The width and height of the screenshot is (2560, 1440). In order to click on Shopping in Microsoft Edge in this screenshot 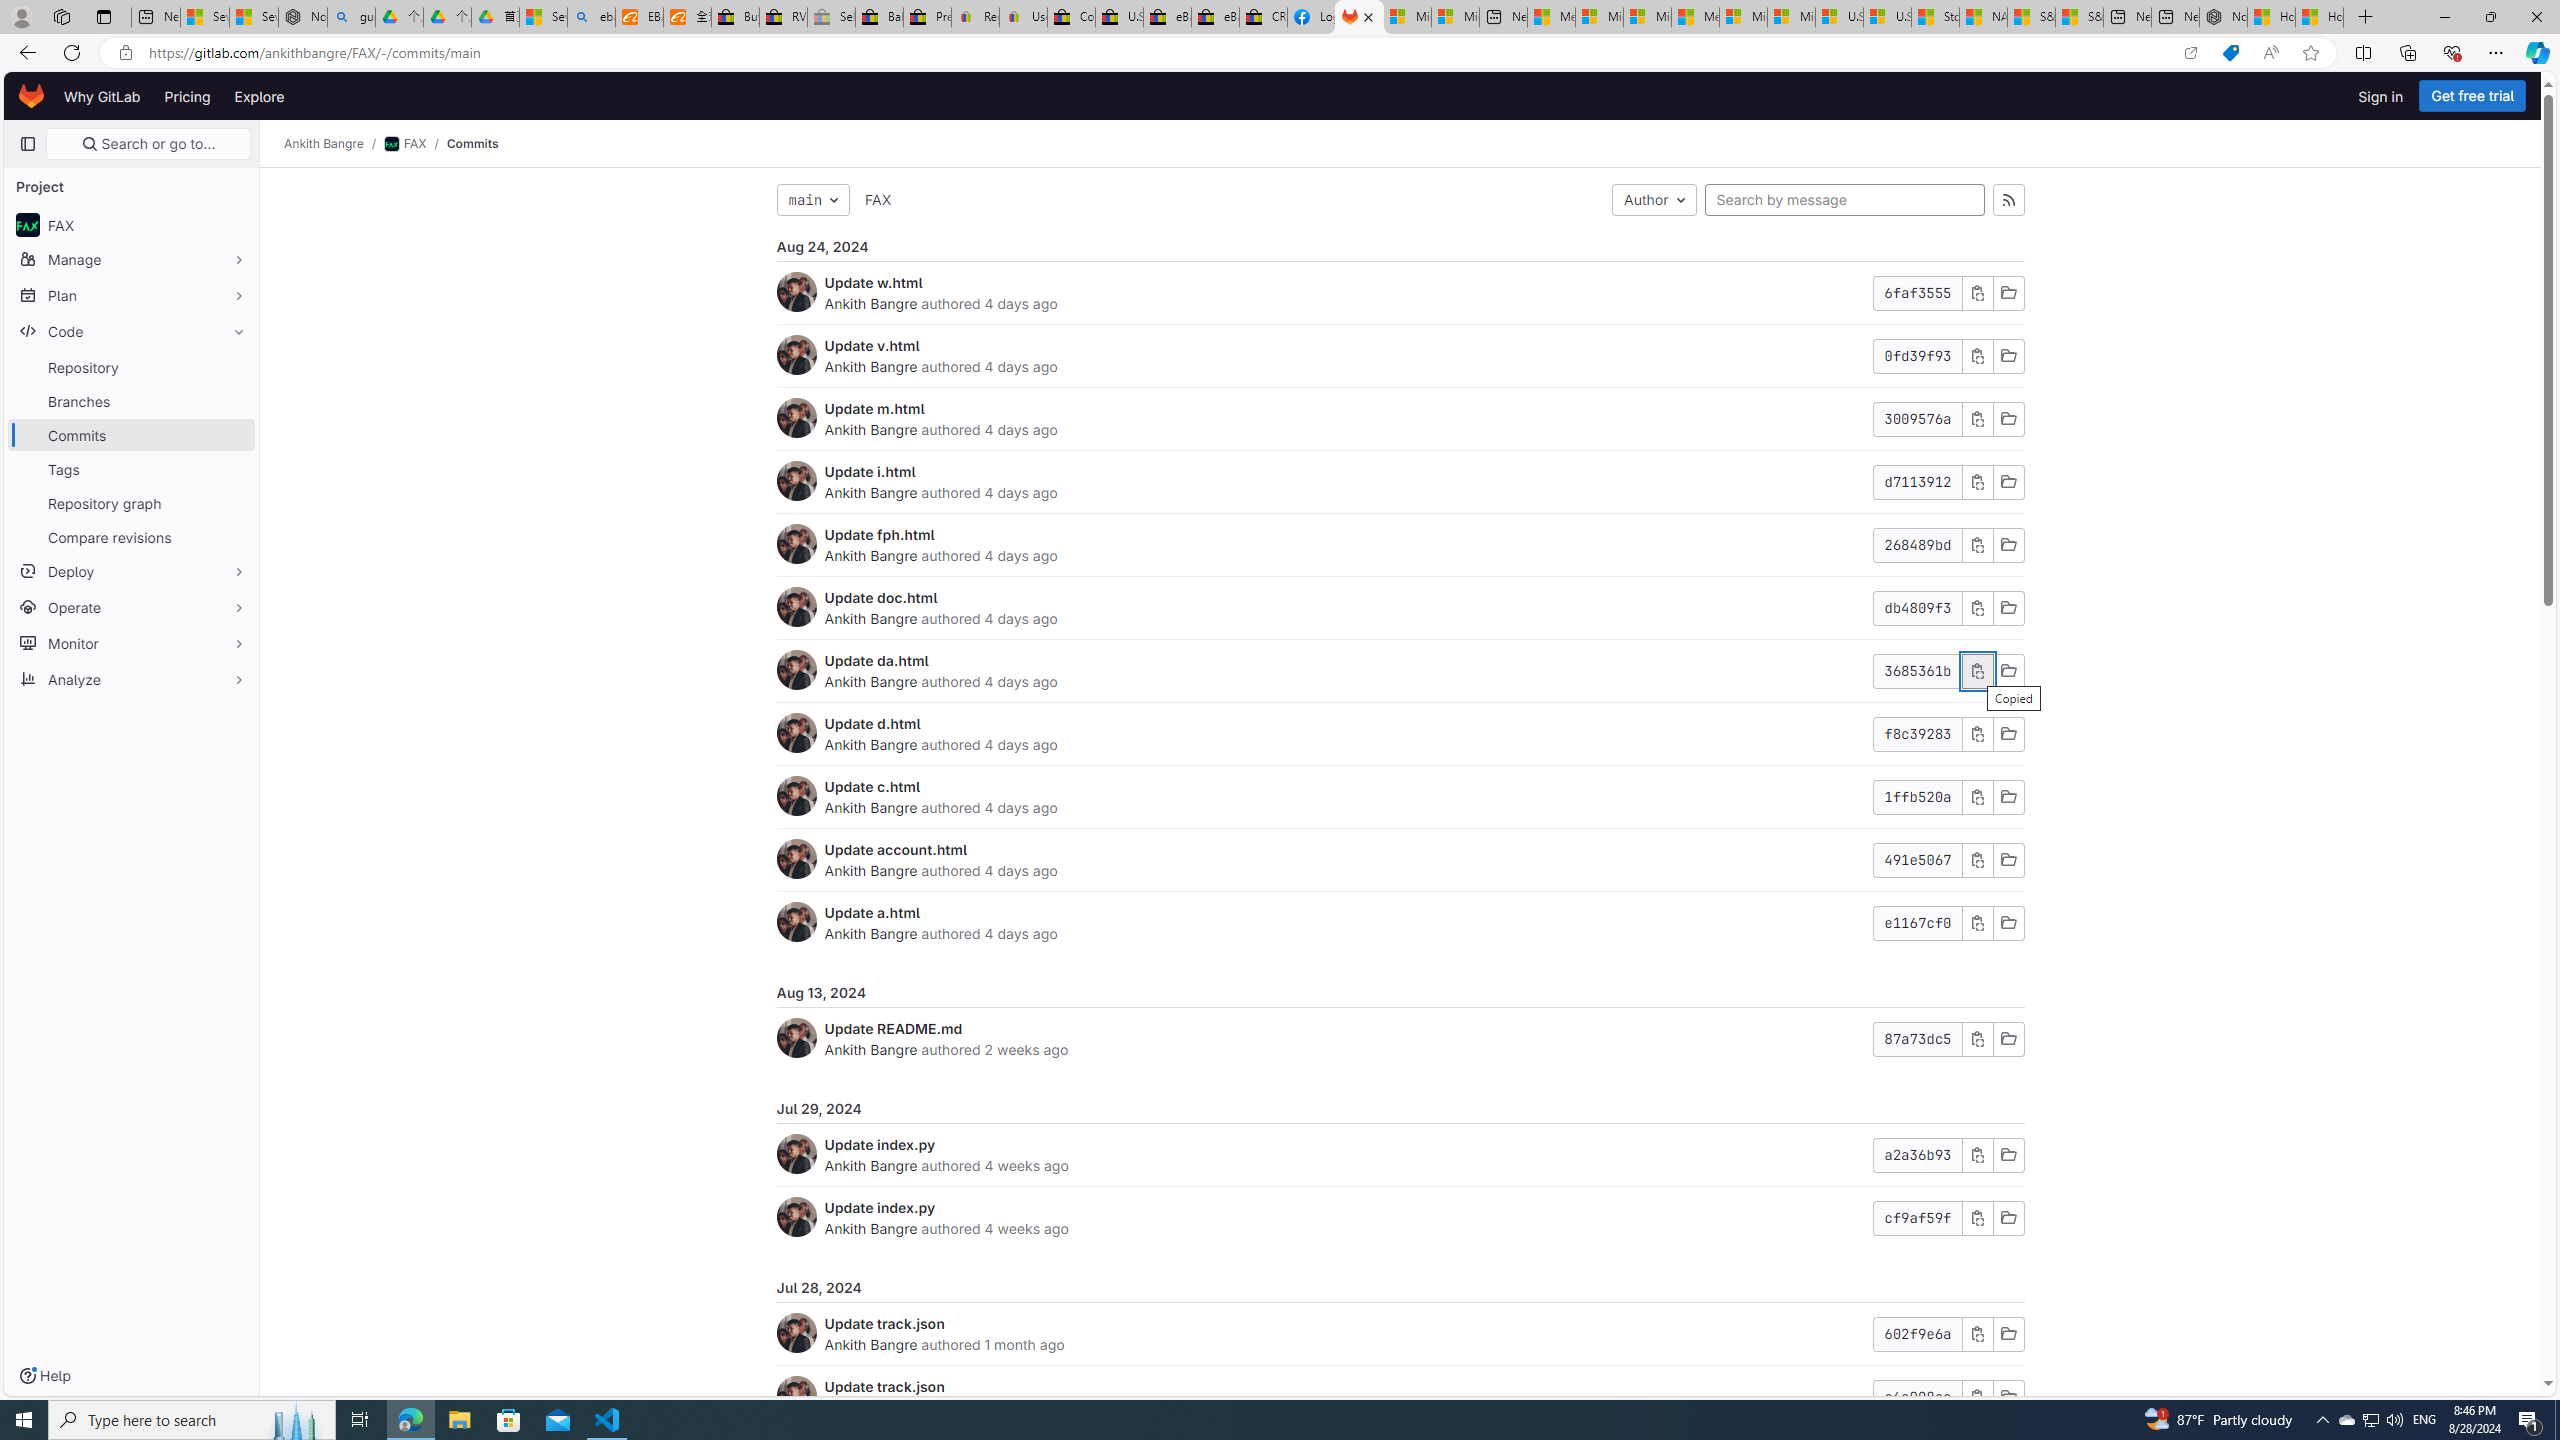, I will do `click(2230, 53)`.